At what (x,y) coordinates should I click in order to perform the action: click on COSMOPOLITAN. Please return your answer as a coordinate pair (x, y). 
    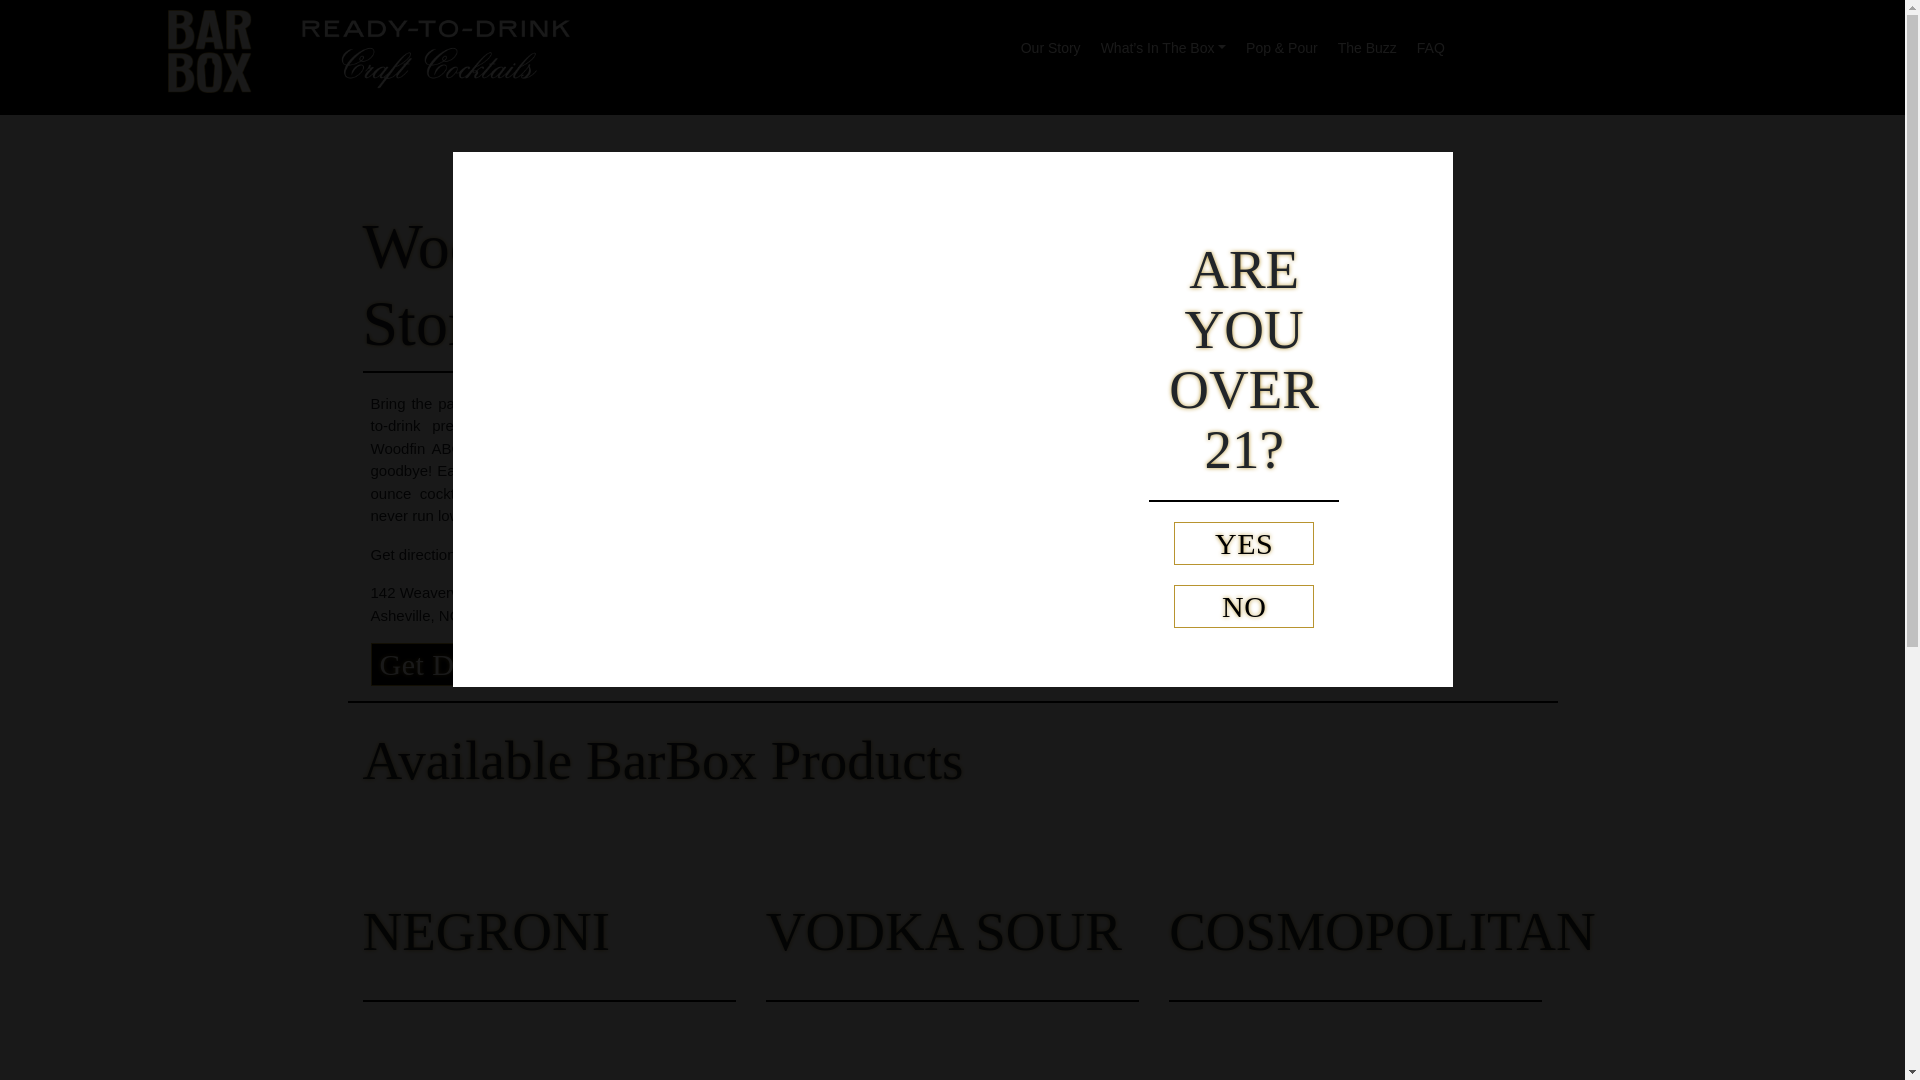
    Looking at the image, I should click on (1382, 931).